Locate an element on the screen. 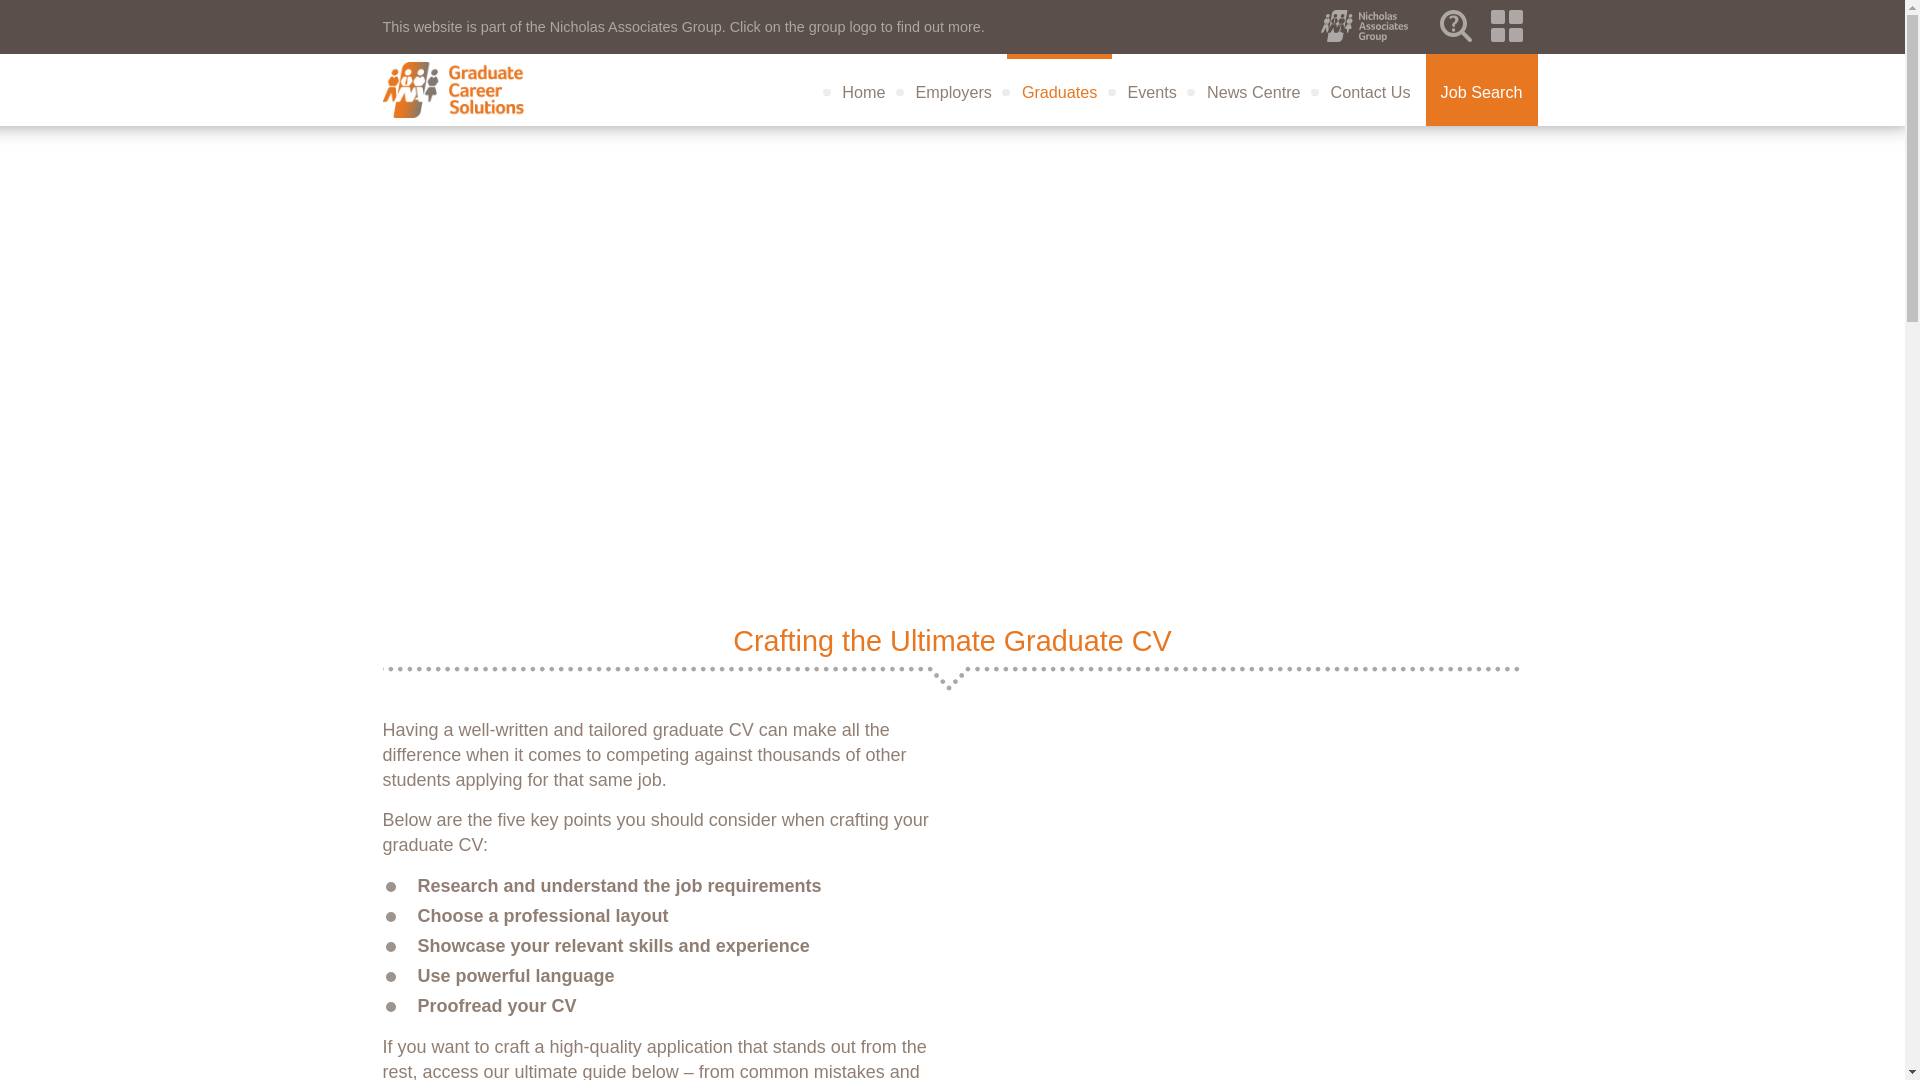  Job Search is located at coordinates (1482, 92).